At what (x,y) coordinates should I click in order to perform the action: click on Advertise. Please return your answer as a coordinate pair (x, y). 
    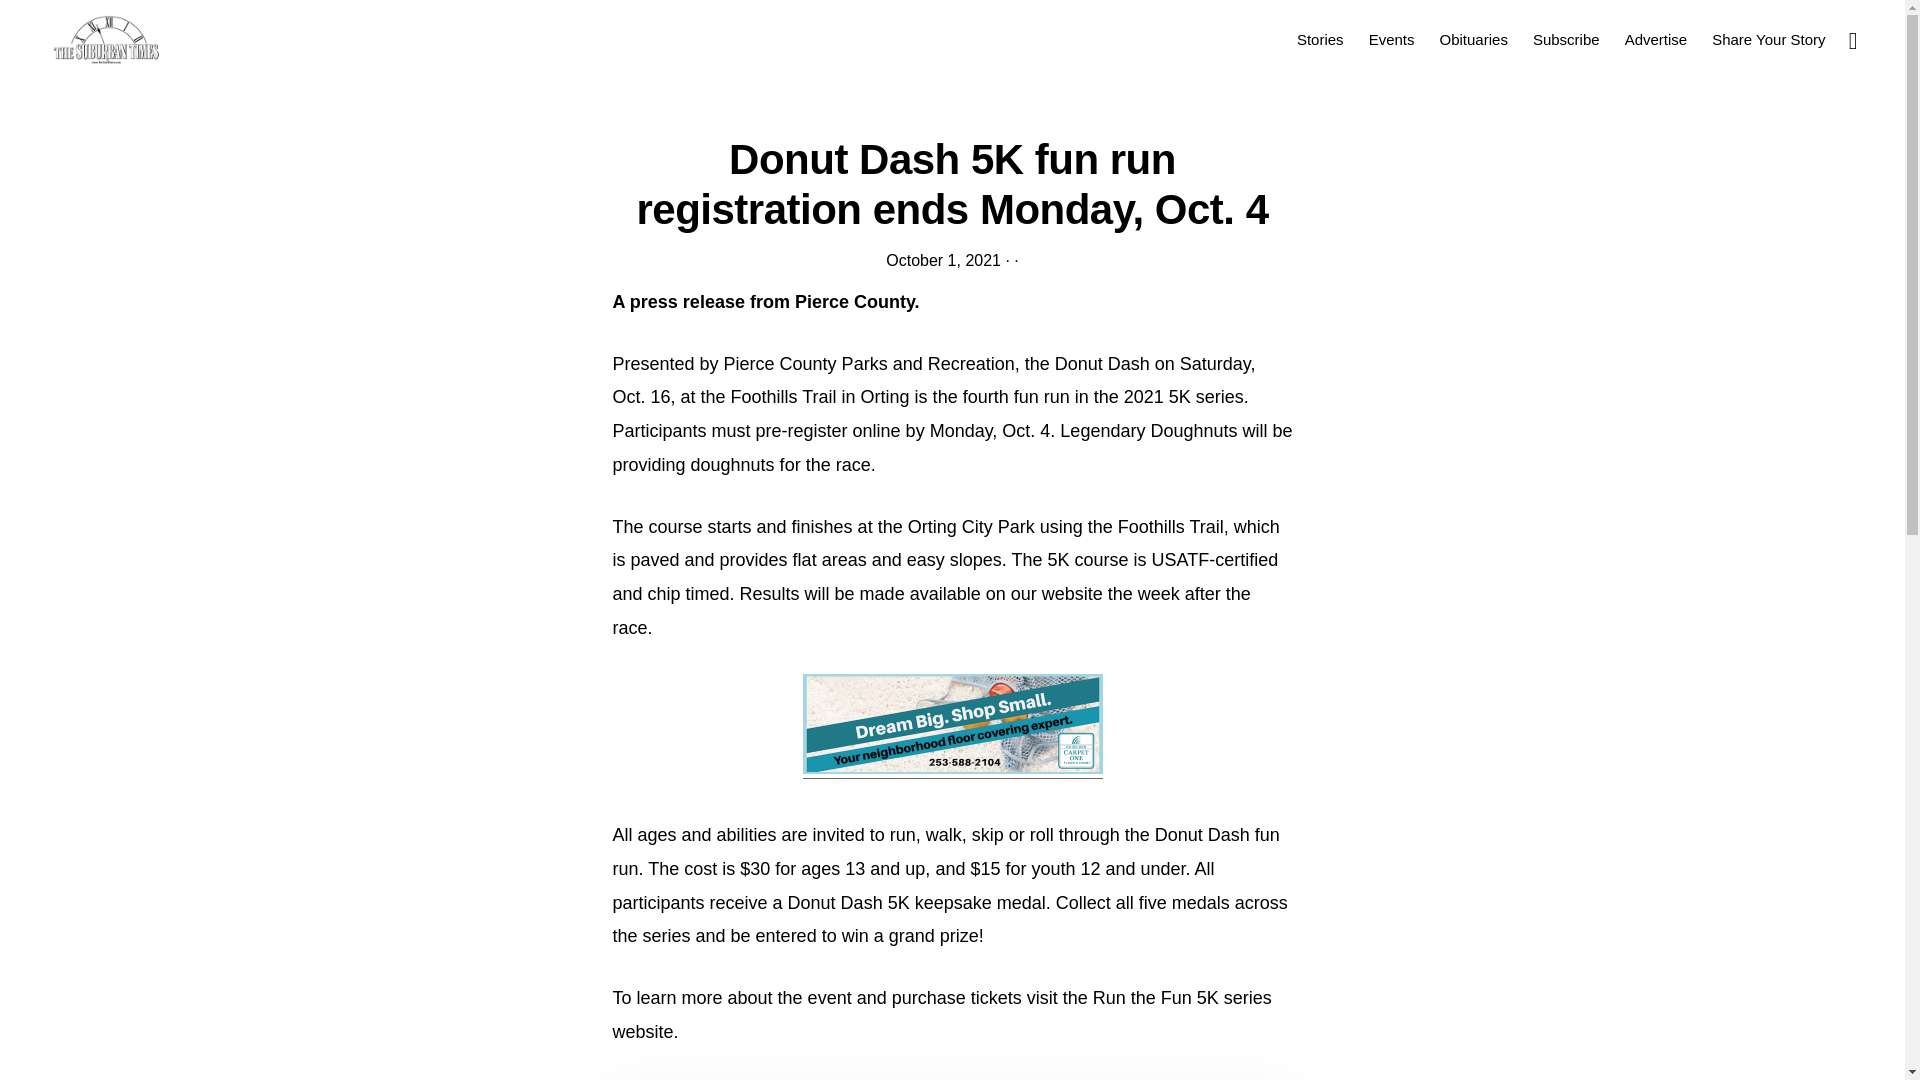
    Looking at the image, I should click on (1656, 38).